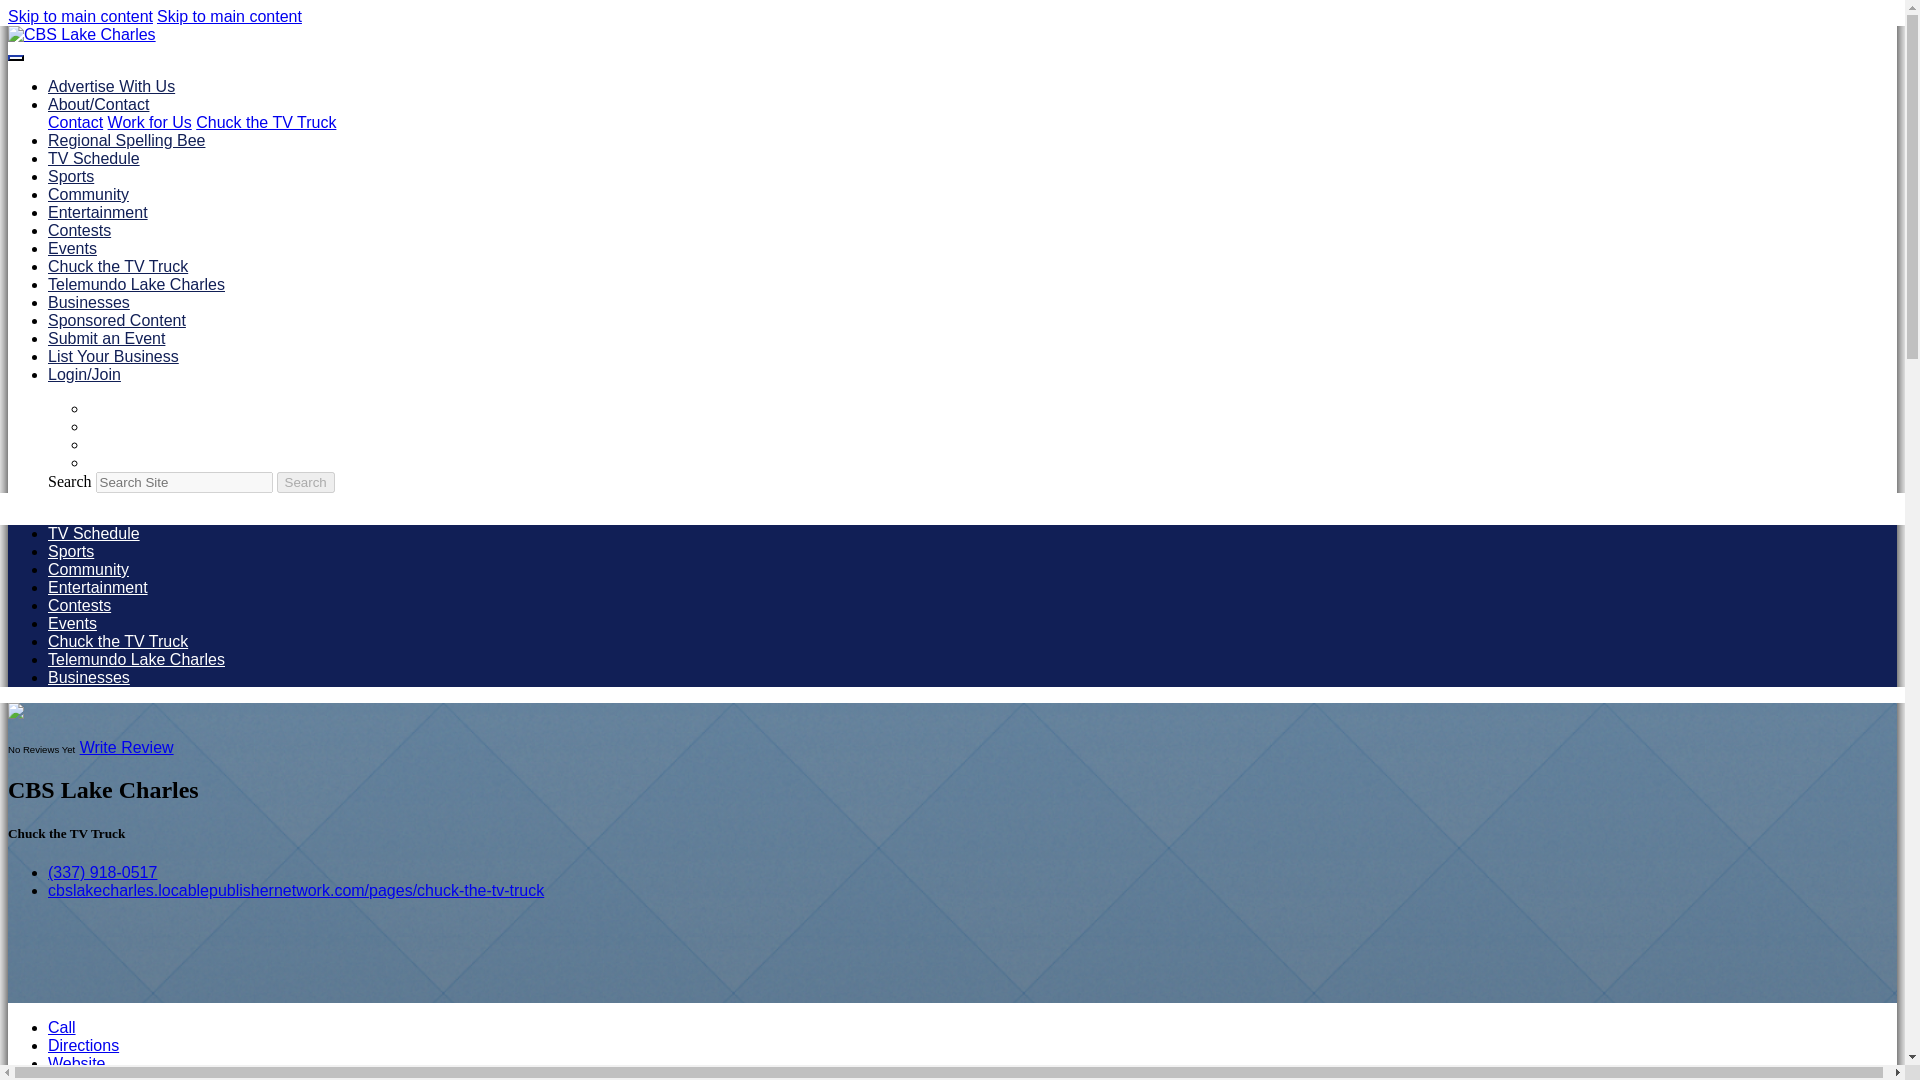 The width and height of the screenshot is (1920, 1080). What do you see at coordinates (76, 122) in the screenshot?
I see `Contact` at bounding box center [76, 122].